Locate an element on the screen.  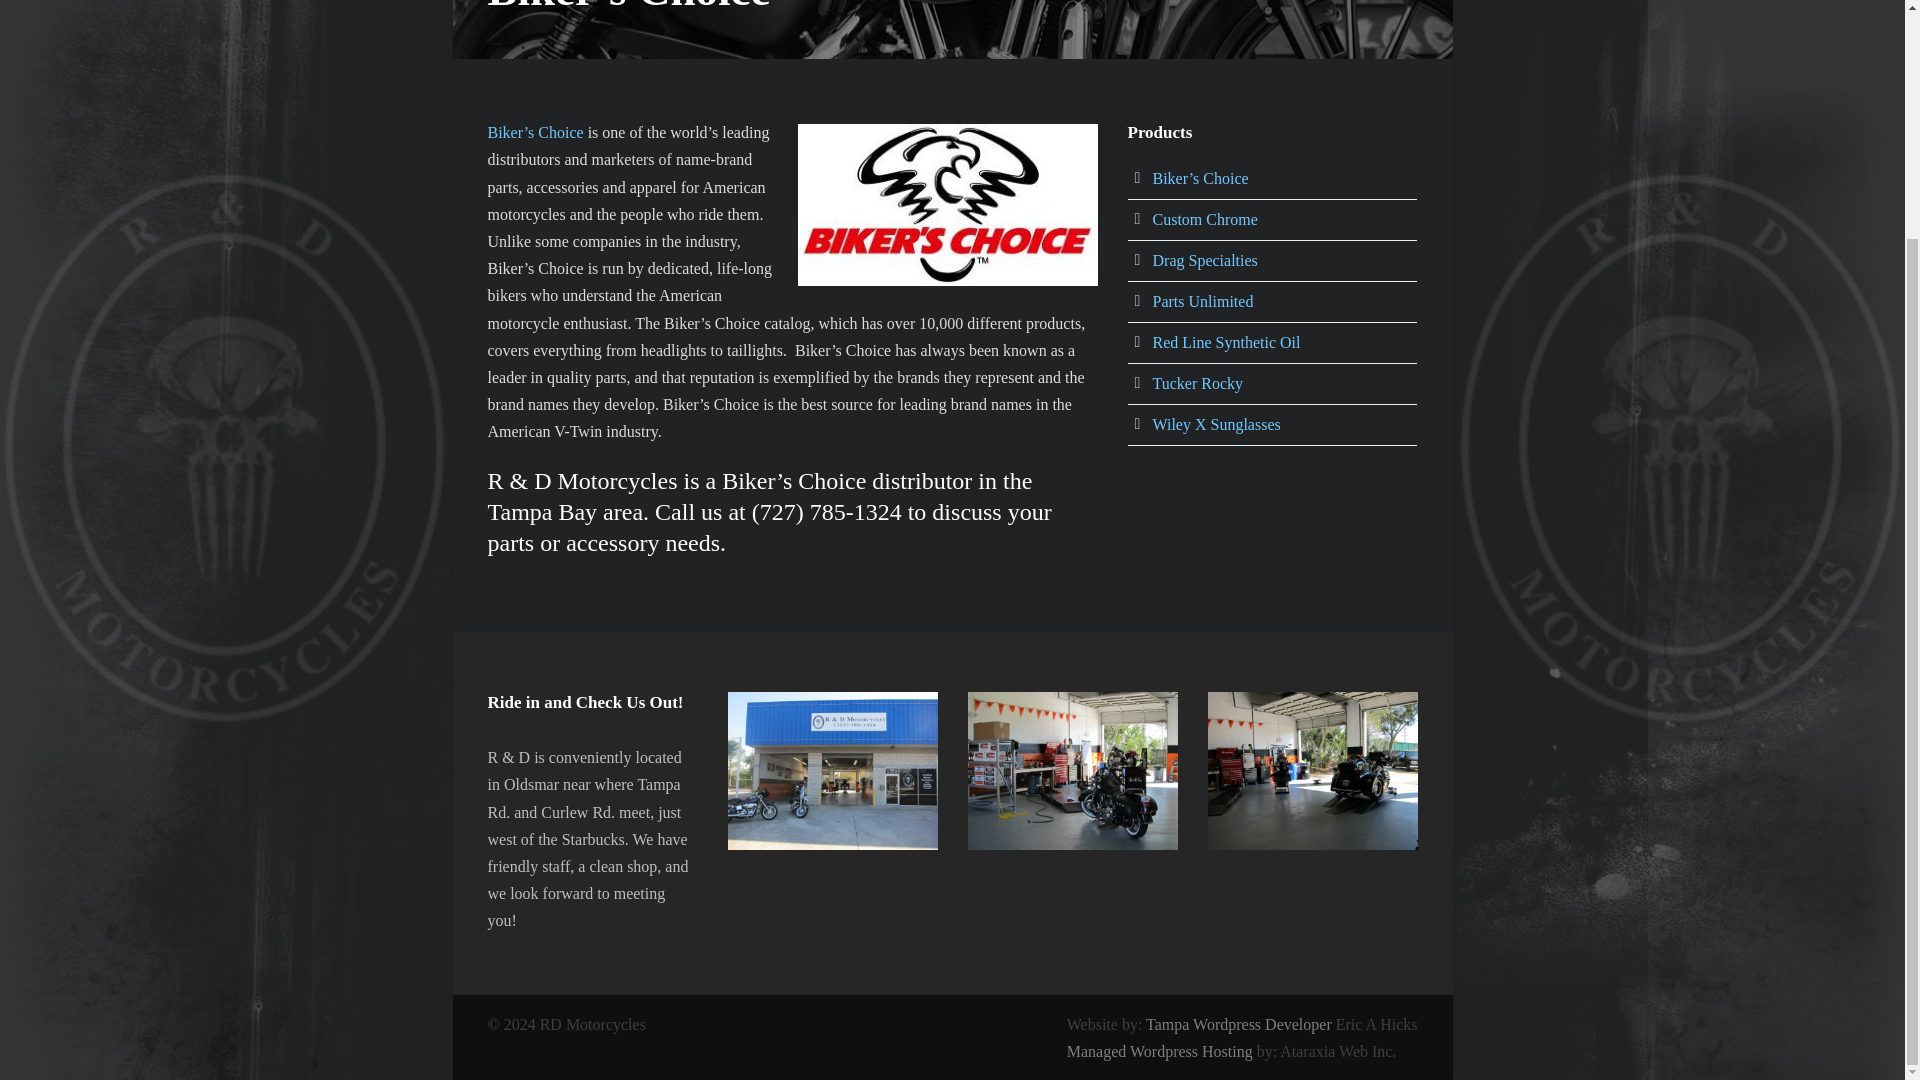
Custom Chrome is located at coordinates (1204, 218).